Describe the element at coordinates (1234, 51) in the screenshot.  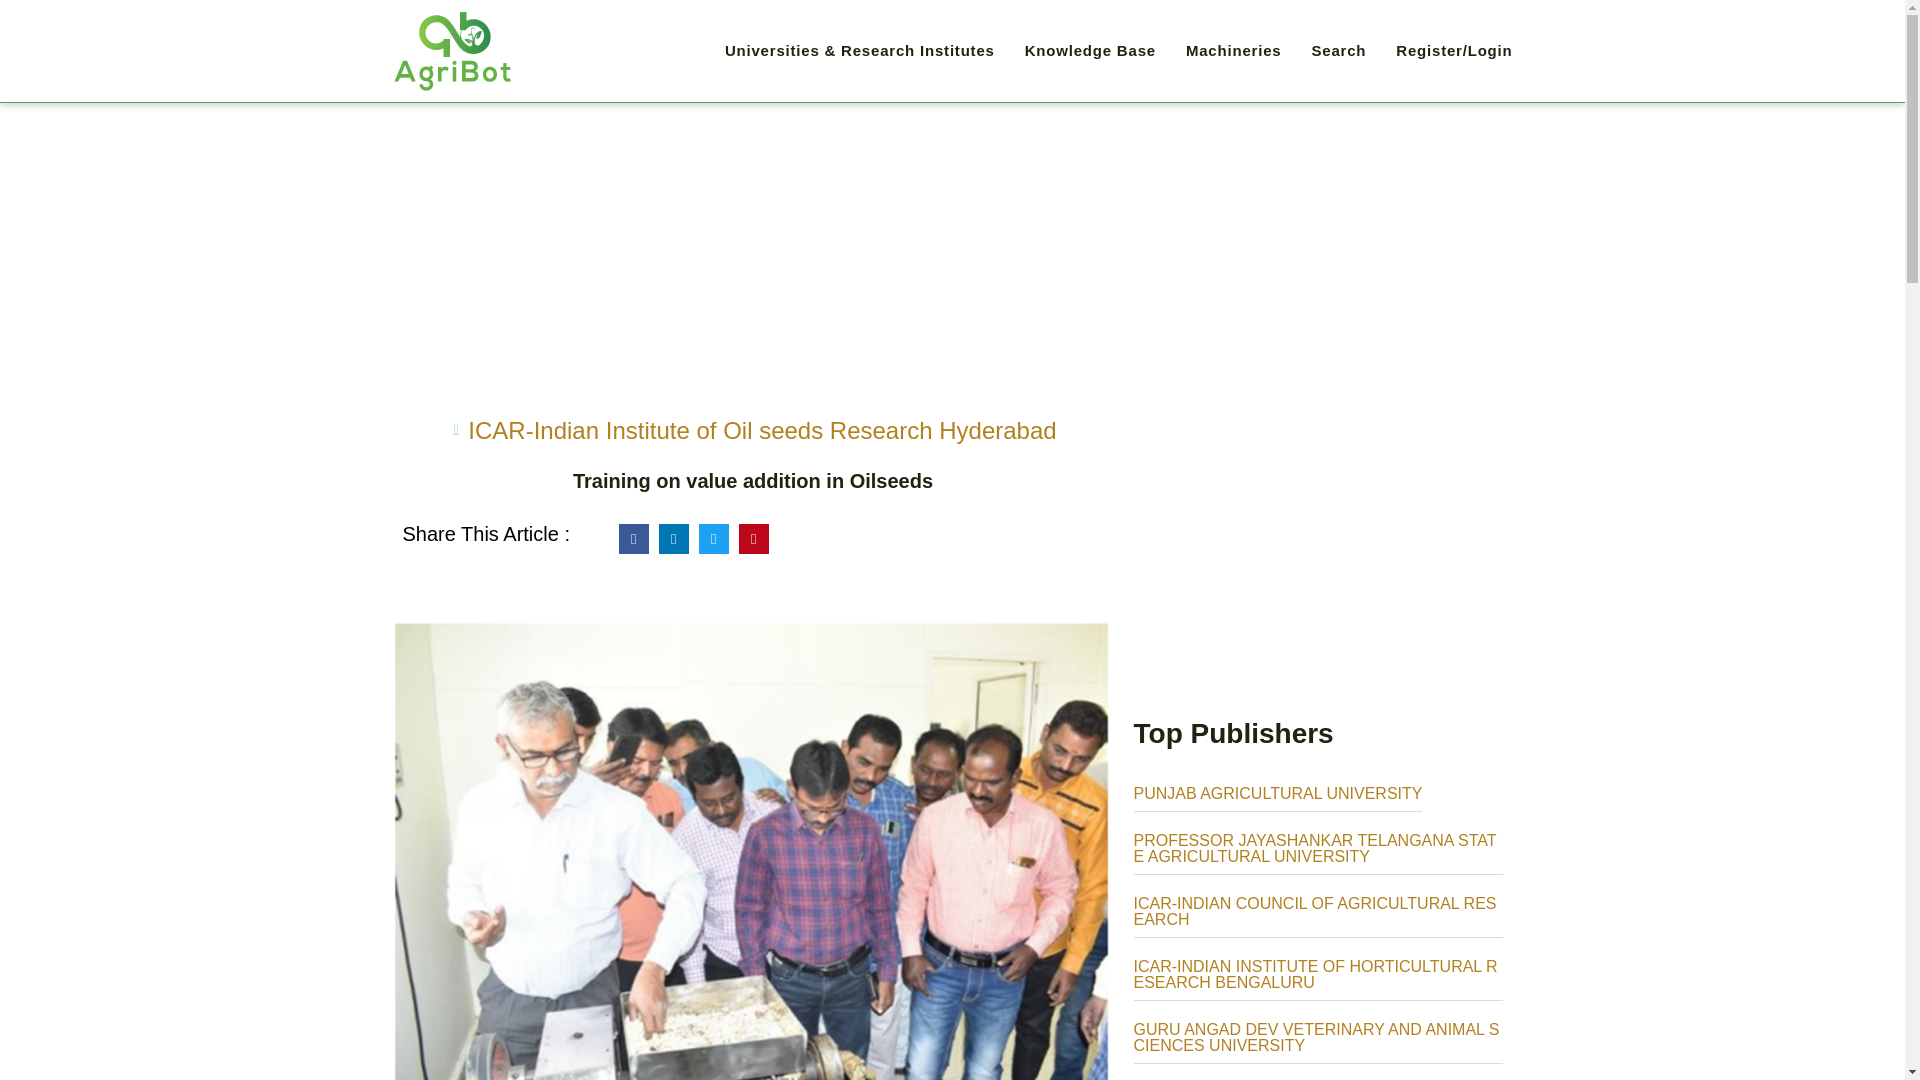
I see `Machineries` at that location.